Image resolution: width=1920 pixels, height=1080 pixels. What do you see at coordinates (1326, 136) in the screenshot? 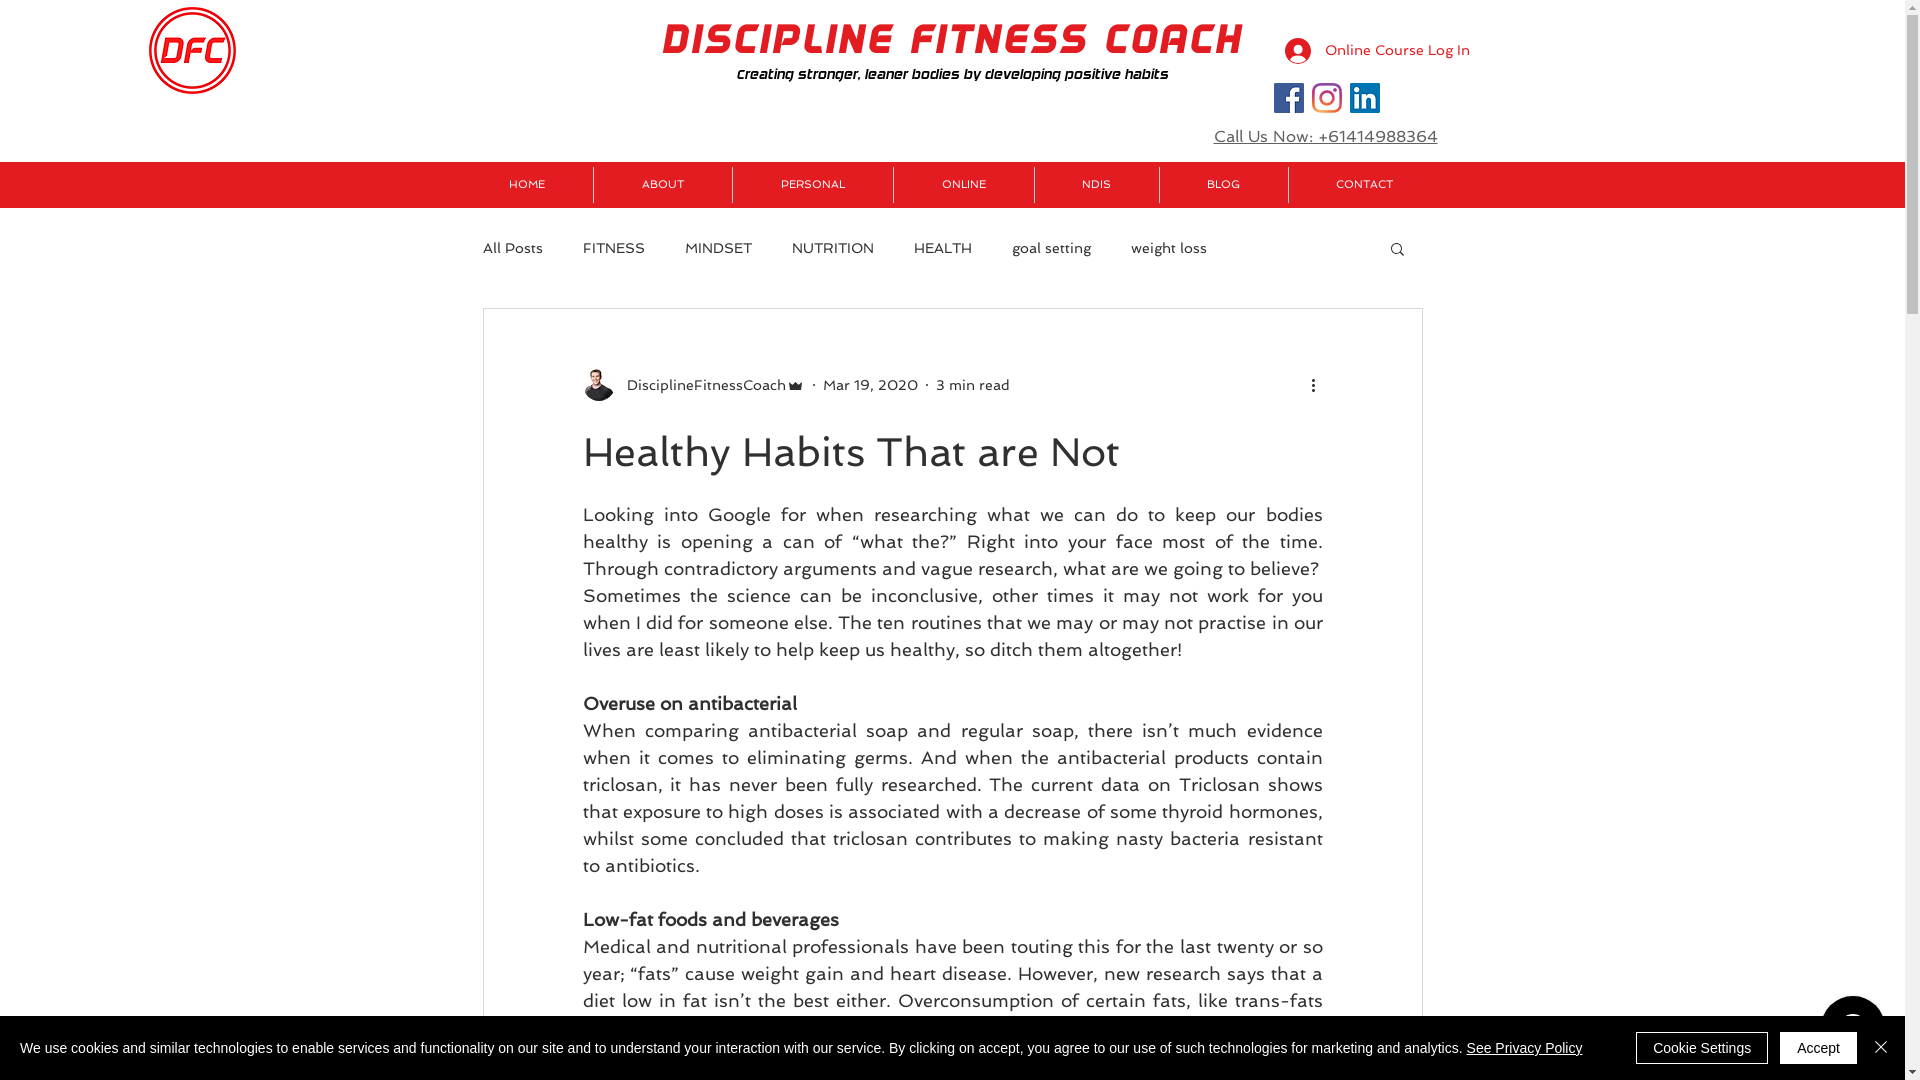
I see `Call Us Now: +61414988364` at bounding box center [1326, 136].